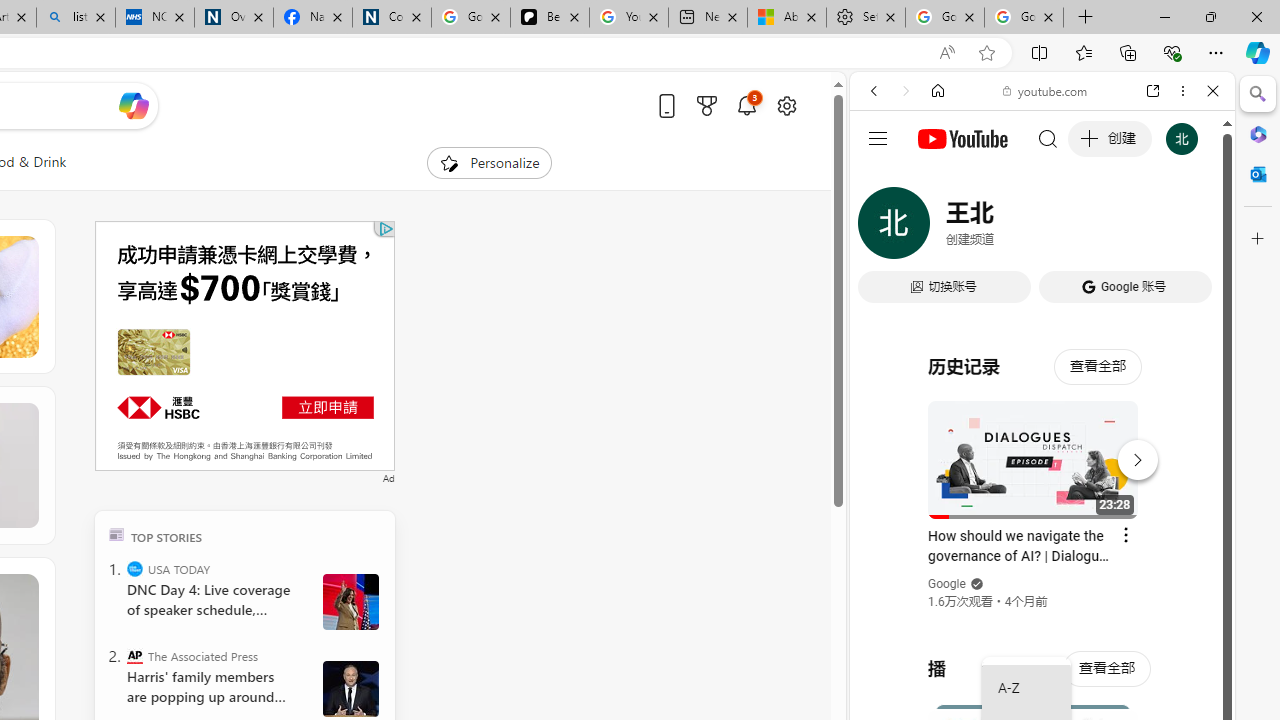  Describe the element at coordinates (1026, 688) in the screenshot. I see `A-Z` at that location.